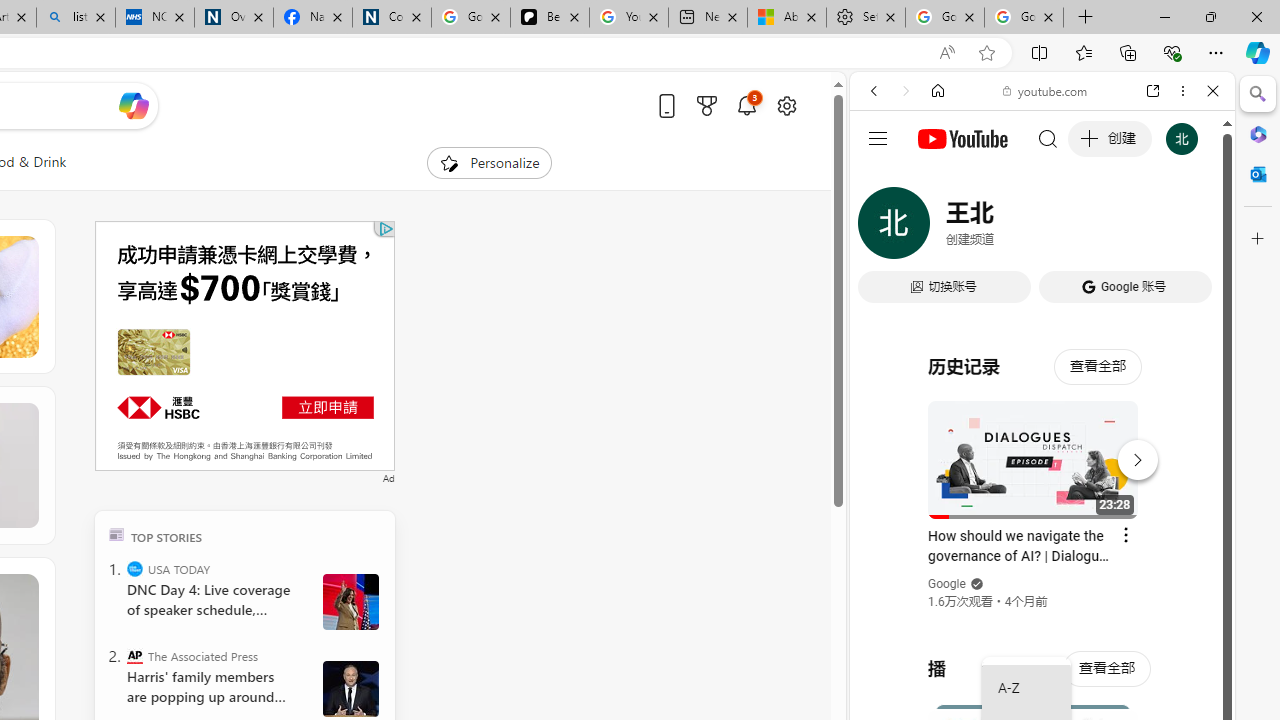  Describe the element at coordinates (1026, 688) in the screenshot. I see `A-Z` at that location.